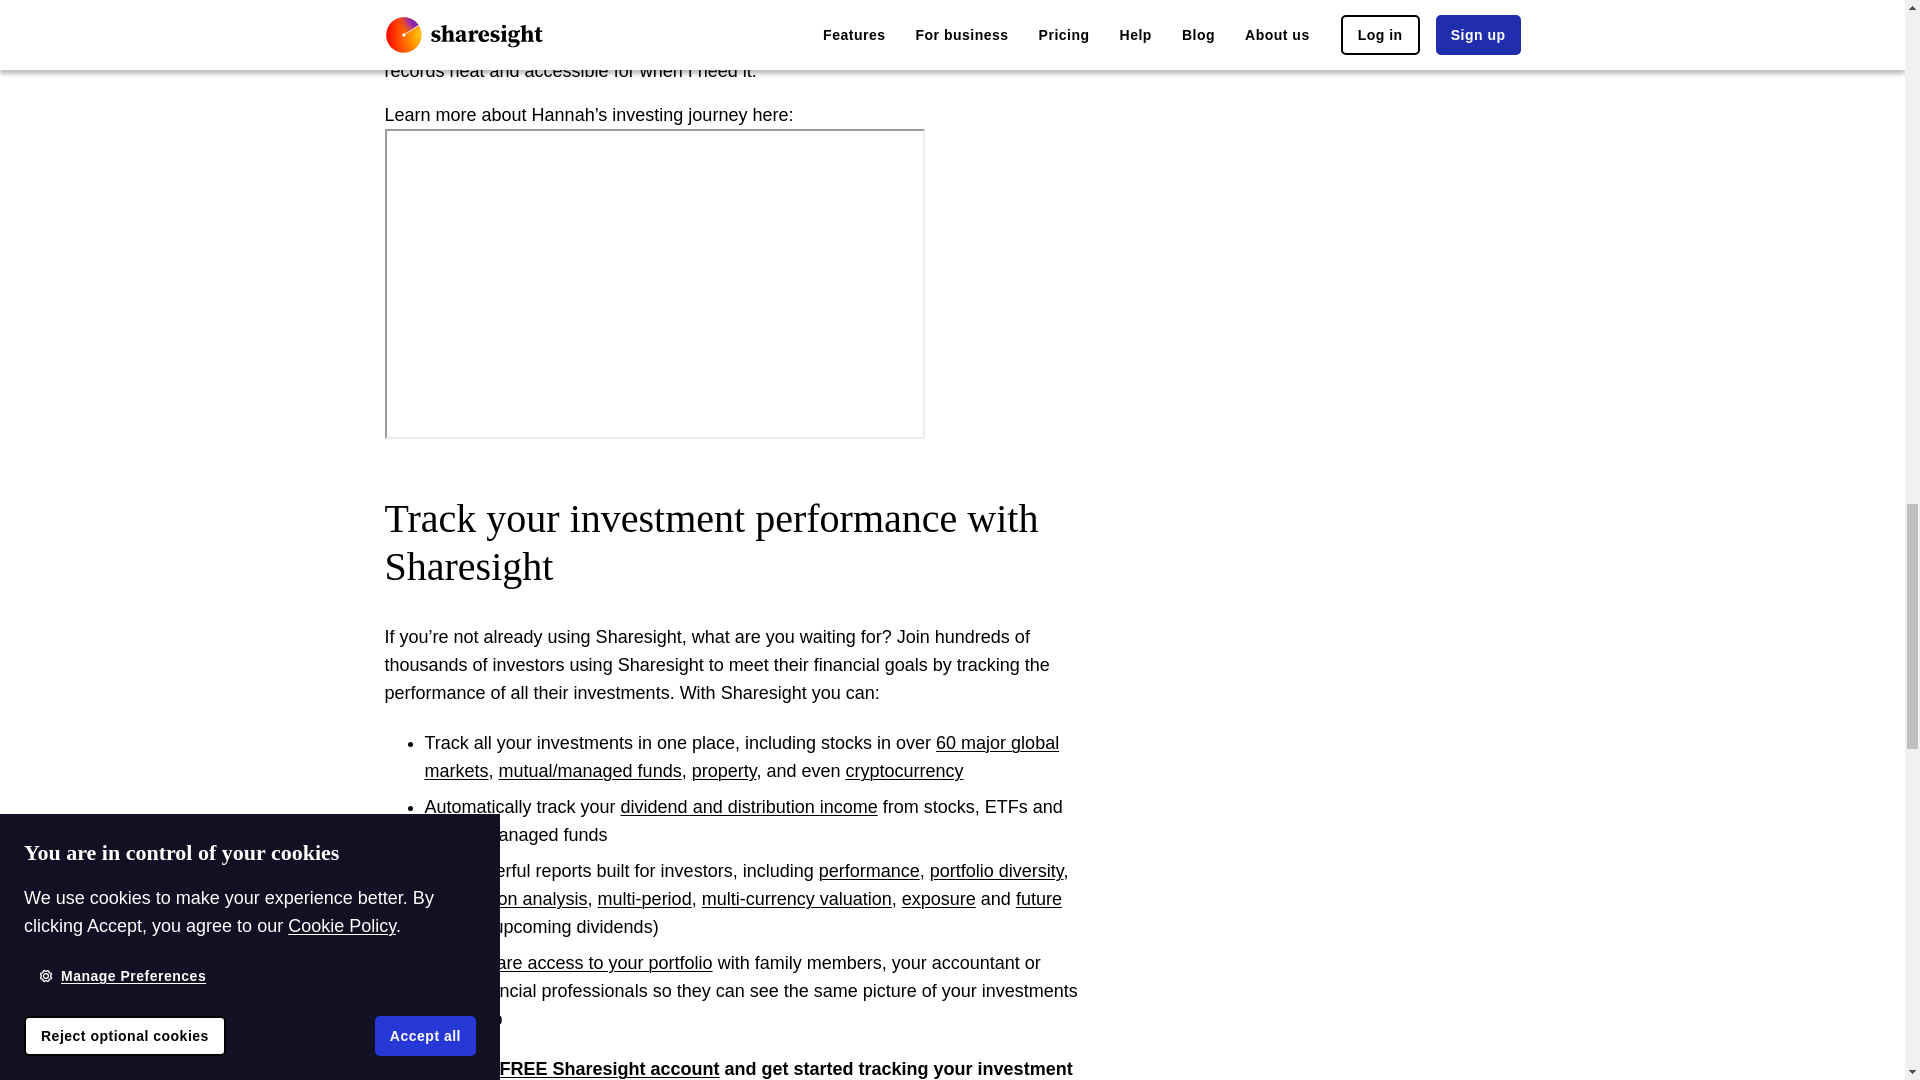 This screenshot has width=1920, height=1080. I want to click on exposure, so click(938, 898).